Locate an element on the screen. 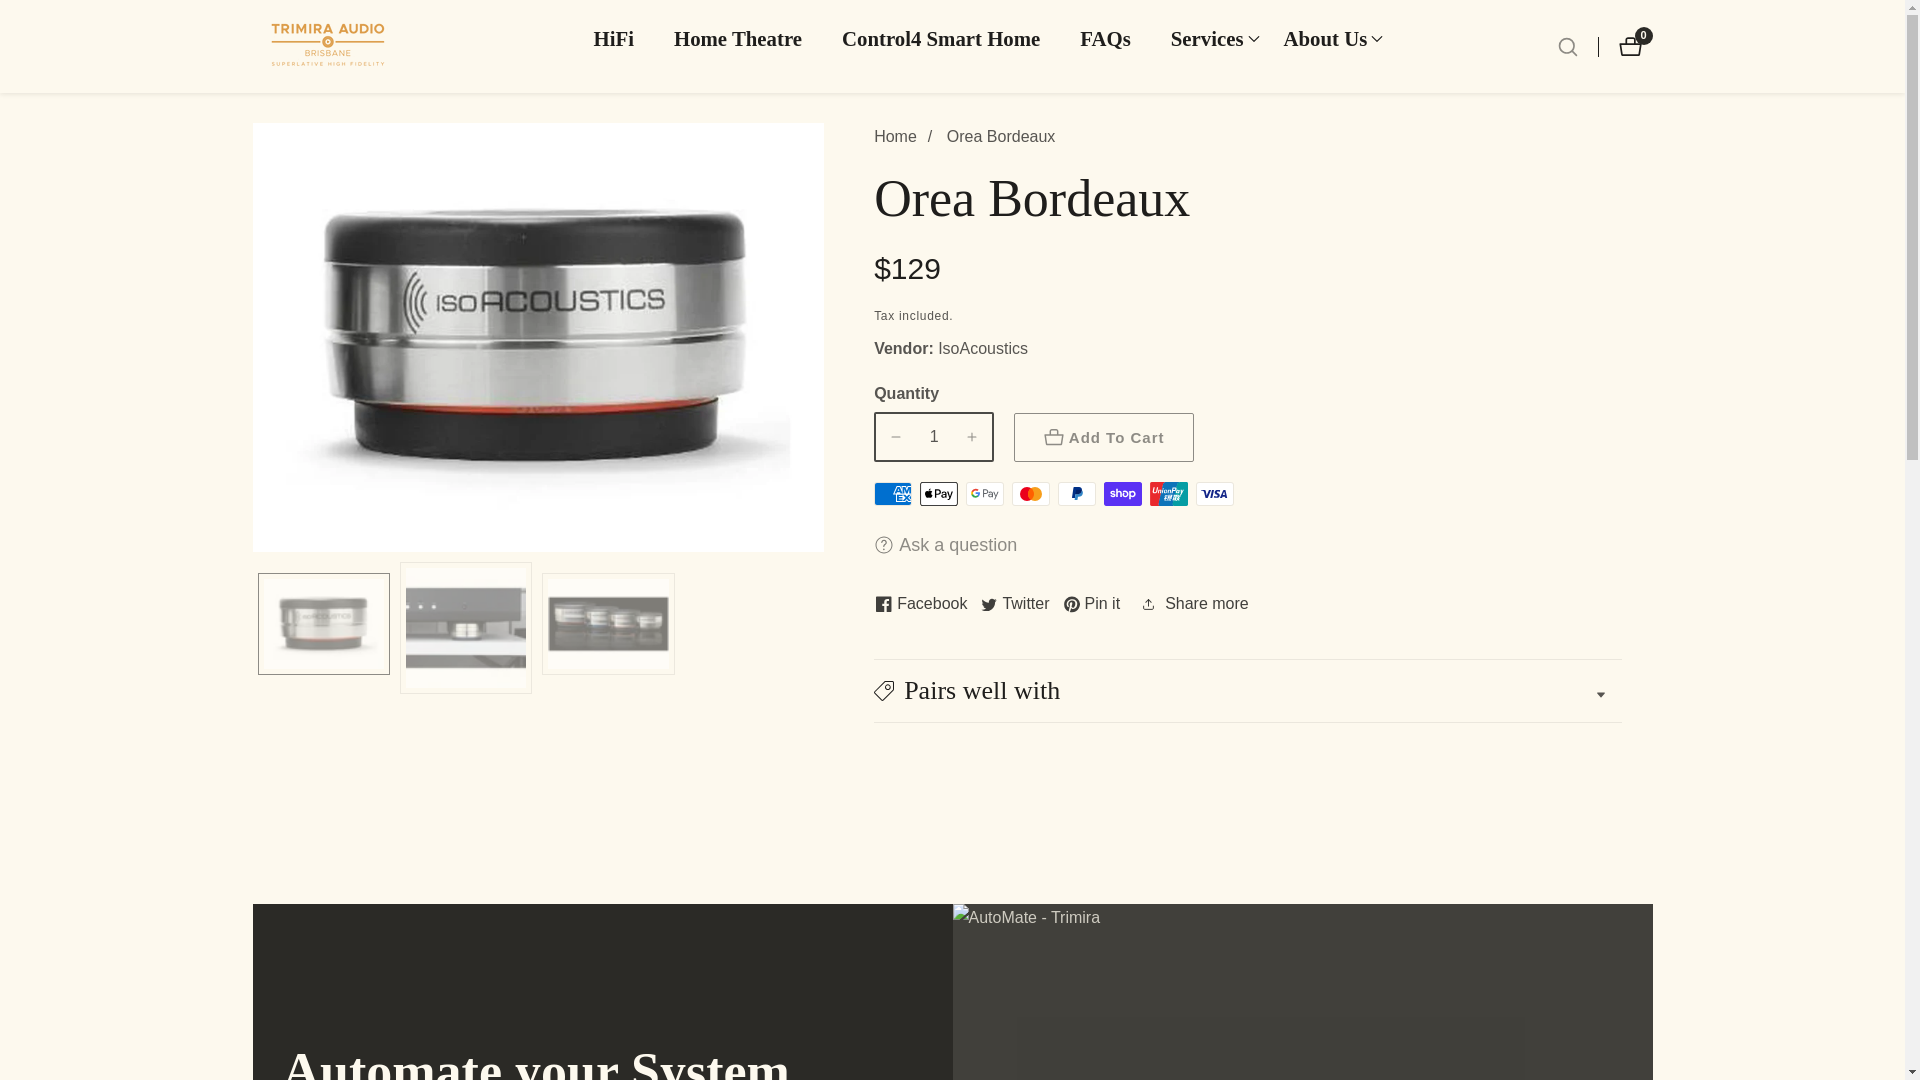 The image size is (1920, 1080). Union Pay is located at coordinates (1076, 494).